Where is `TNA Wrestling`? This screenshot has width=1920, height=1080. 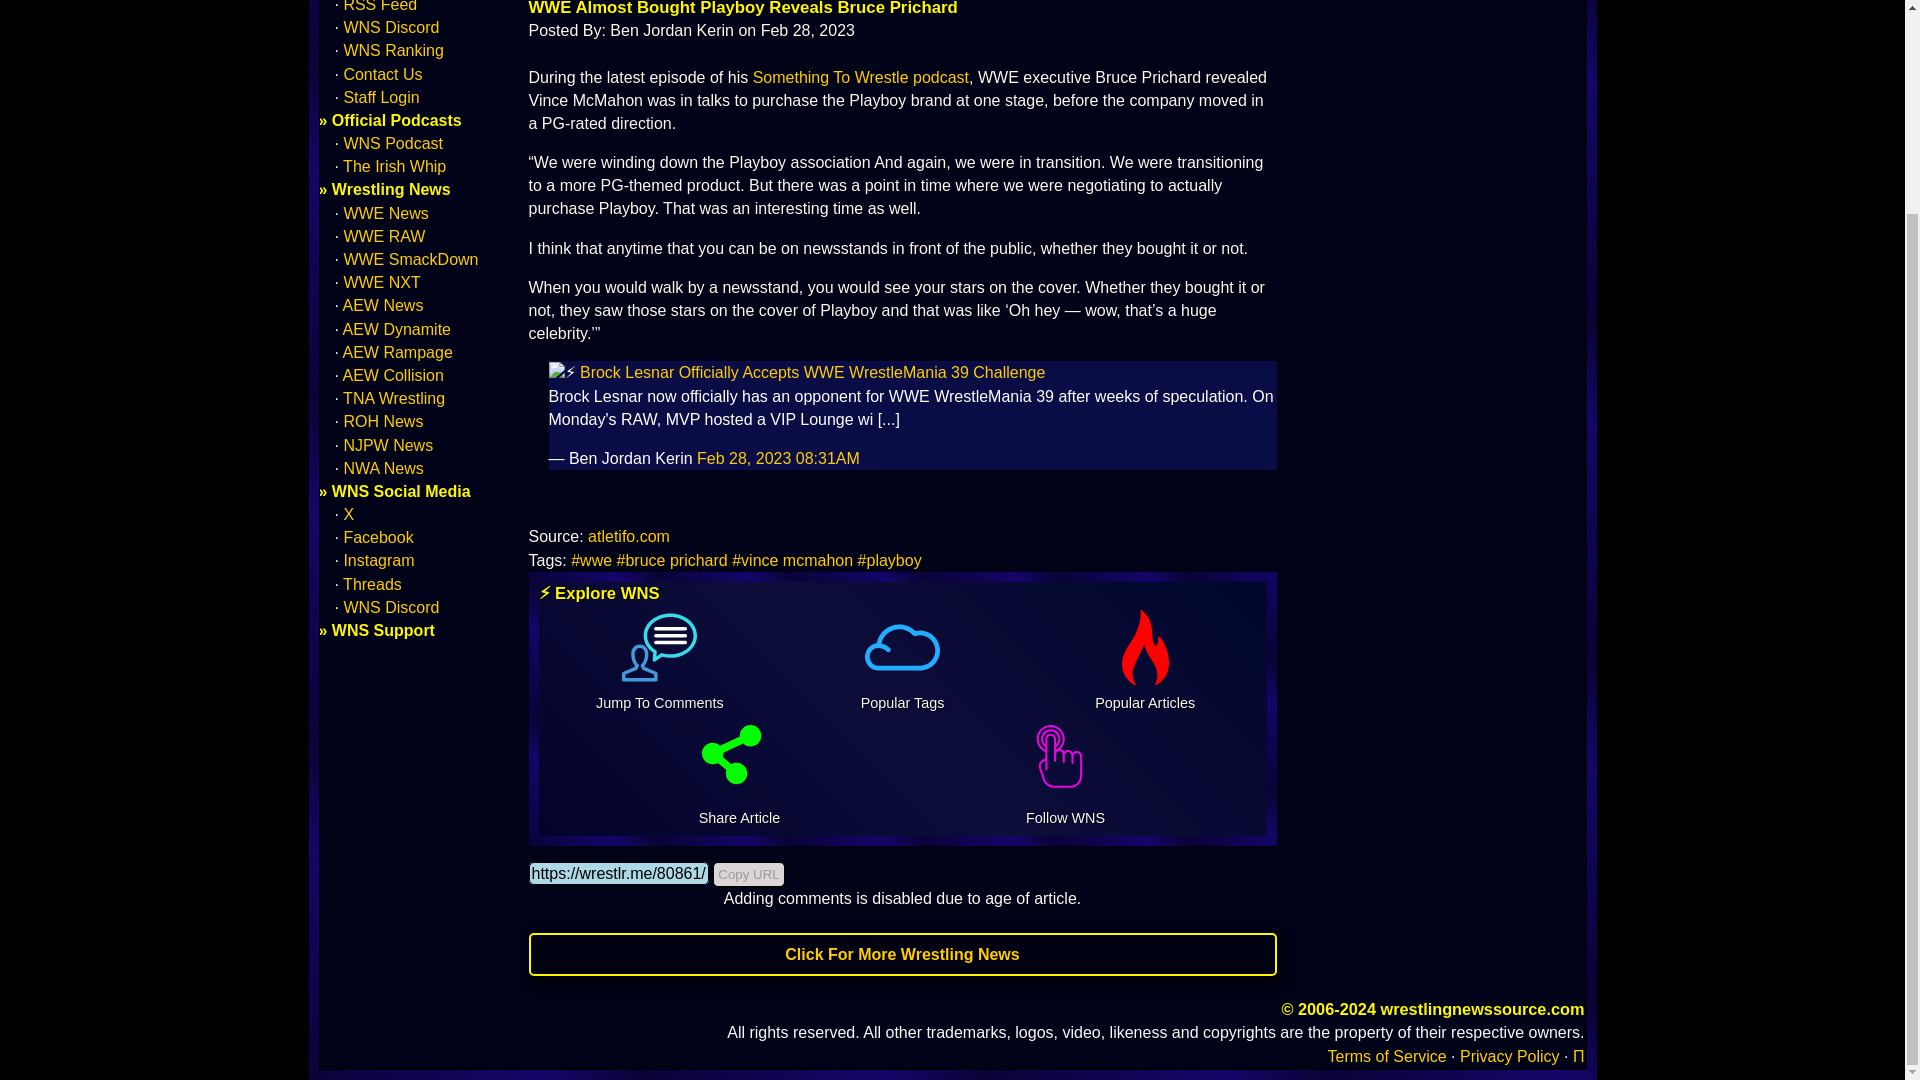
TNA Wrestling is located at coordinates (394, 398).